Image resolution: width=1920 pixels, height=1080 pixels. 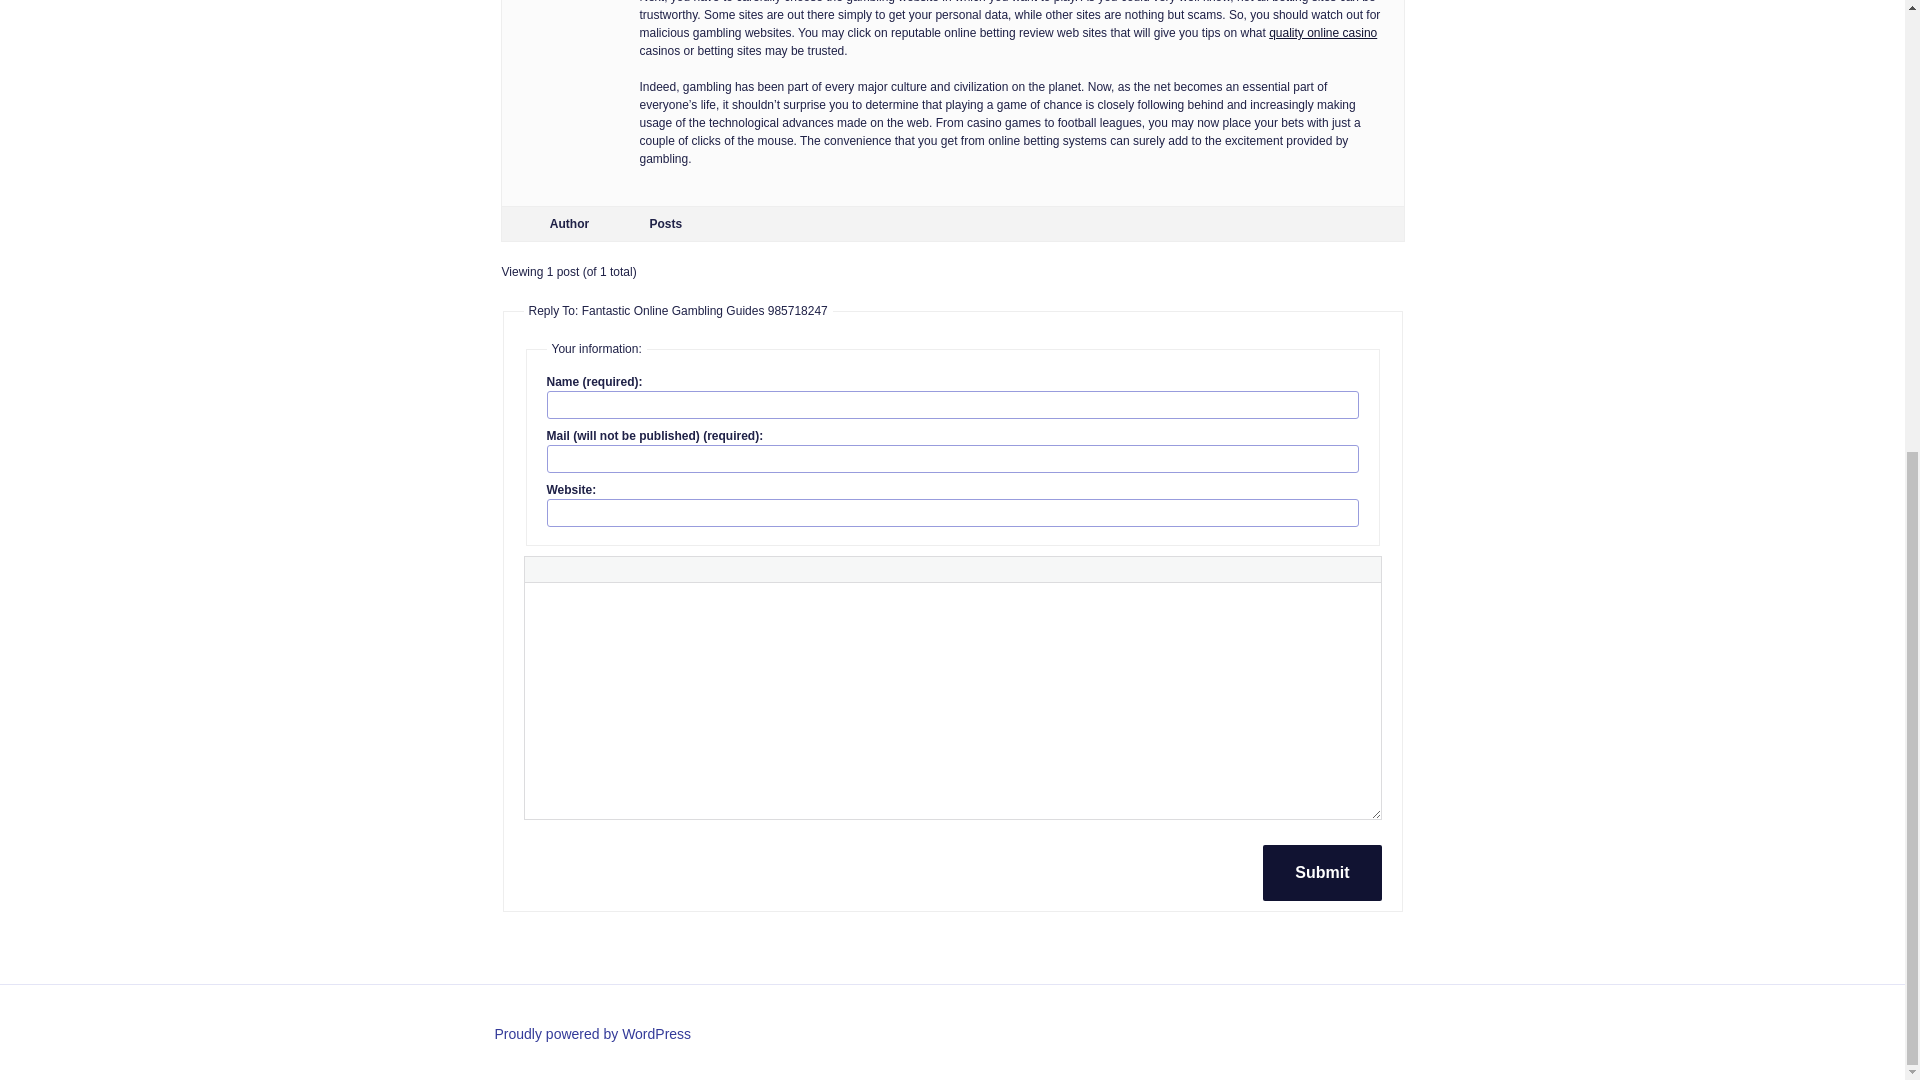 I want to click on Close all open tags, so click(x=926, y=563).